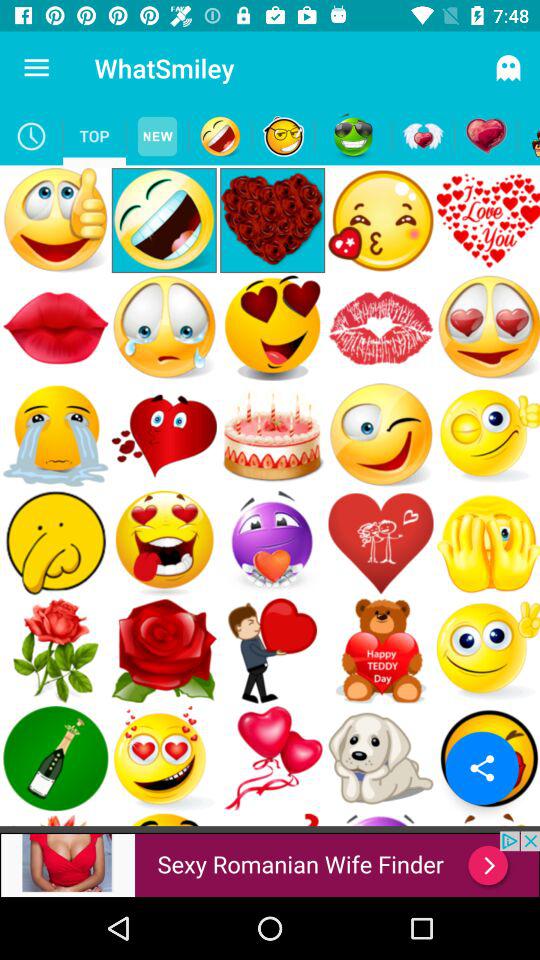 This screenshot has width=540, height=960. Describe the element at coordinates (270, 864) in the screenshot. I see `advertisement` at that location.